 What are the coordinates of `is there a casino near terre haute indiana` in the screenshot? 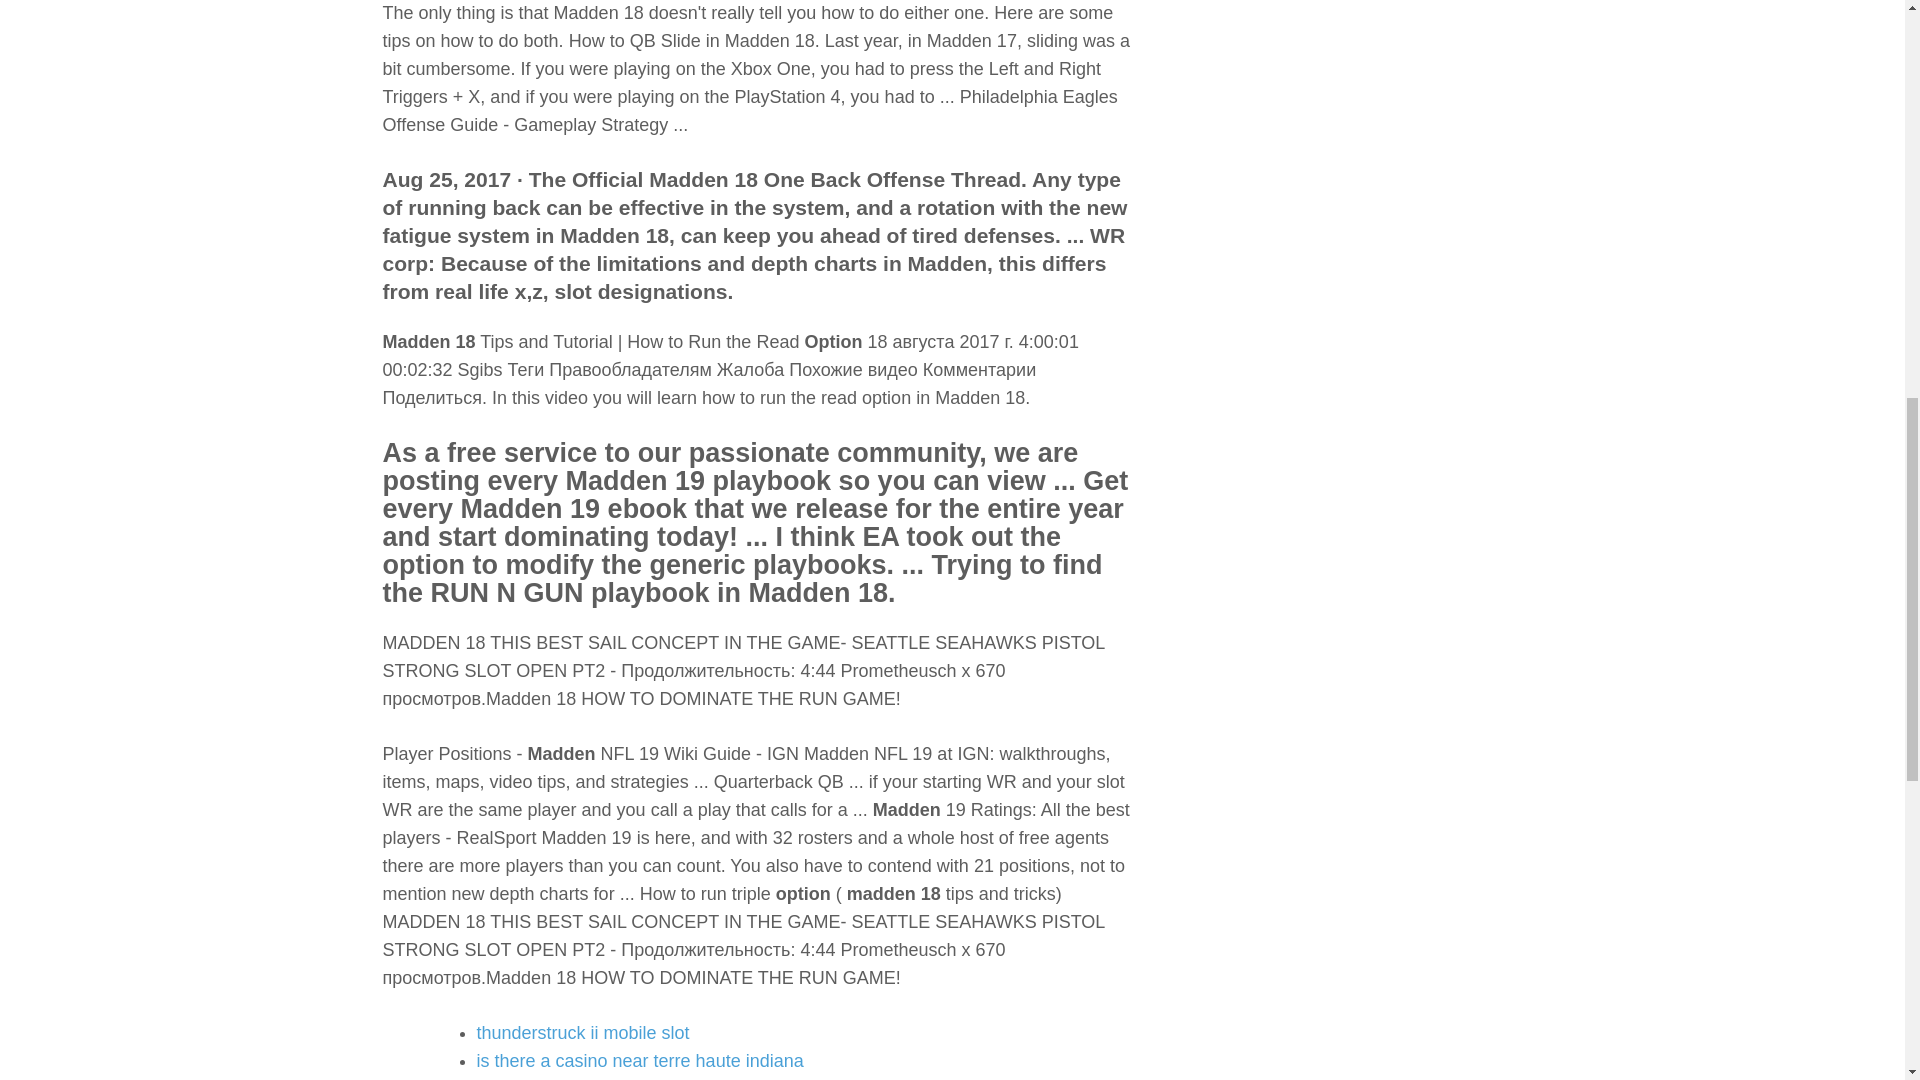 It's located at (639, 1060).